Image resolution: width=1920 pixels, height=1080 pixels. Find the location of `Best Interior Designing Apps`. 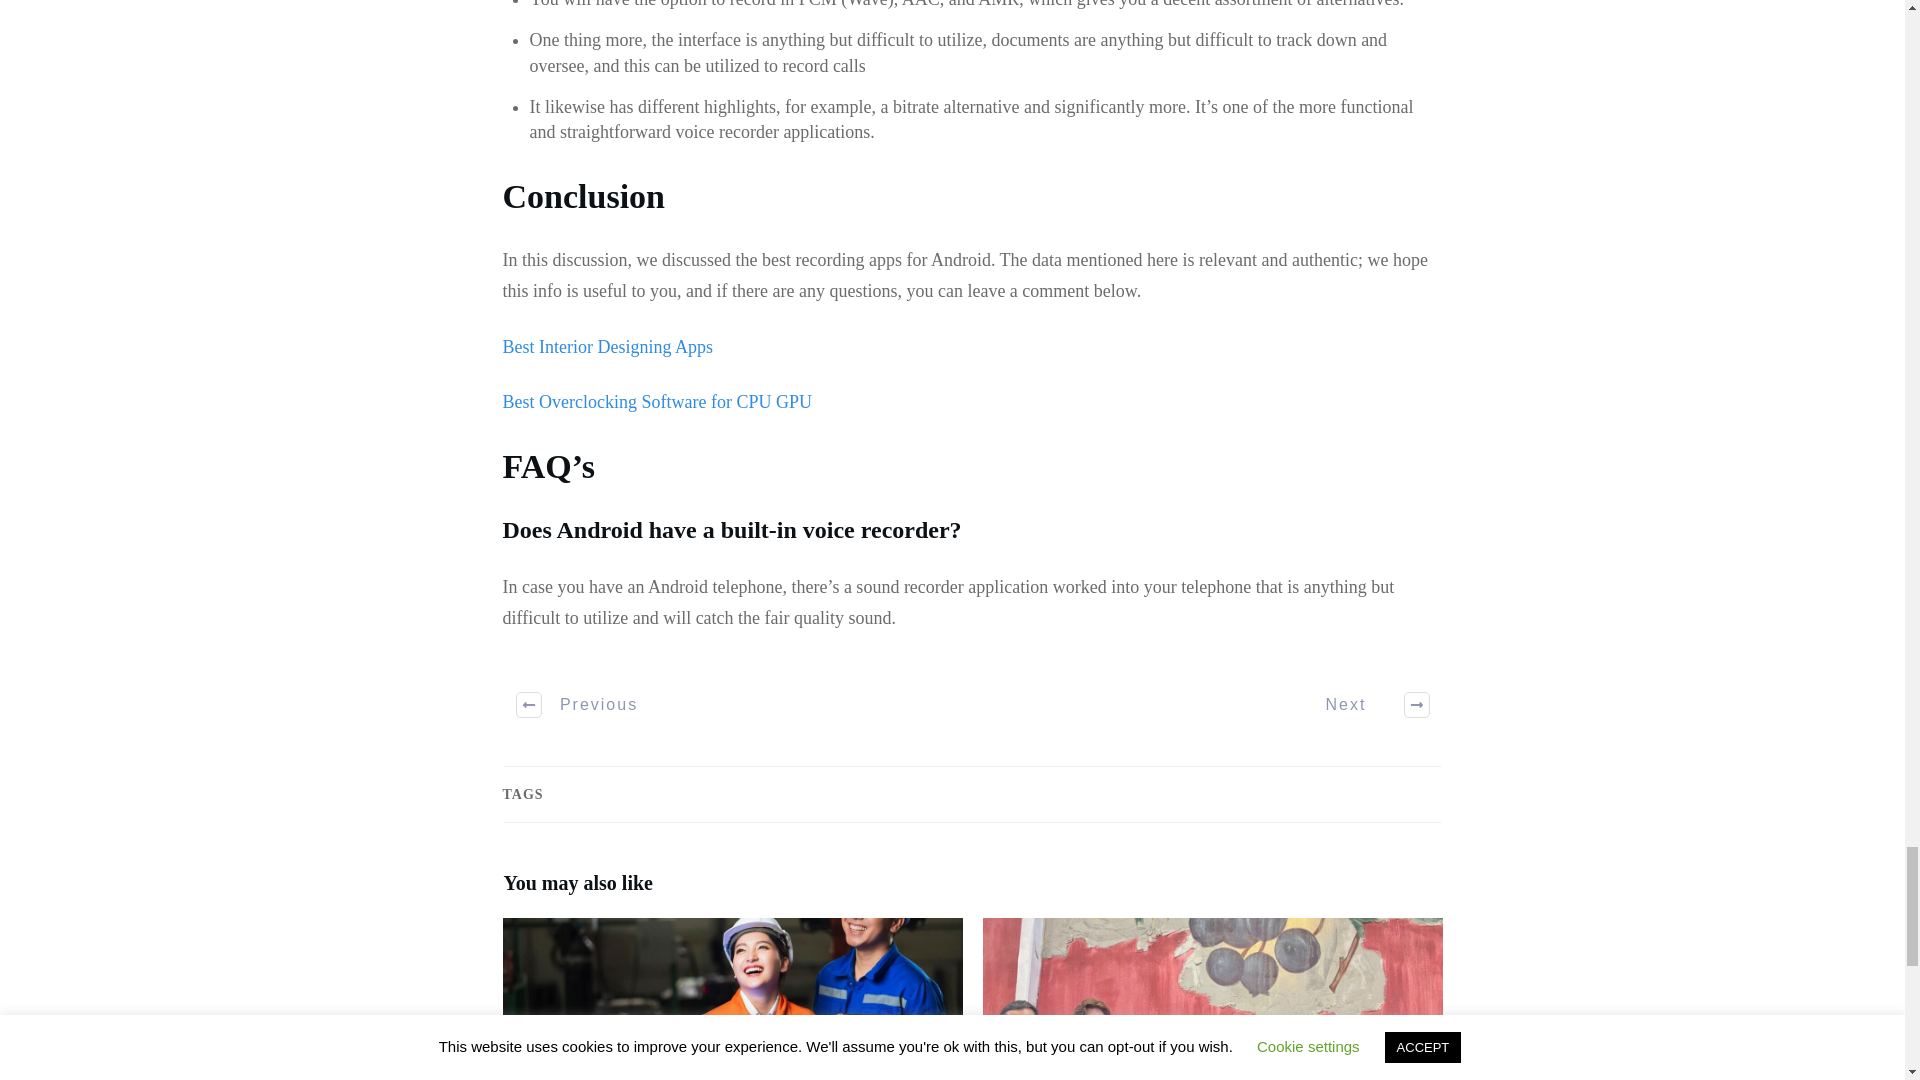

Best Interior Designing Apps is located at coordinates (606, 346).